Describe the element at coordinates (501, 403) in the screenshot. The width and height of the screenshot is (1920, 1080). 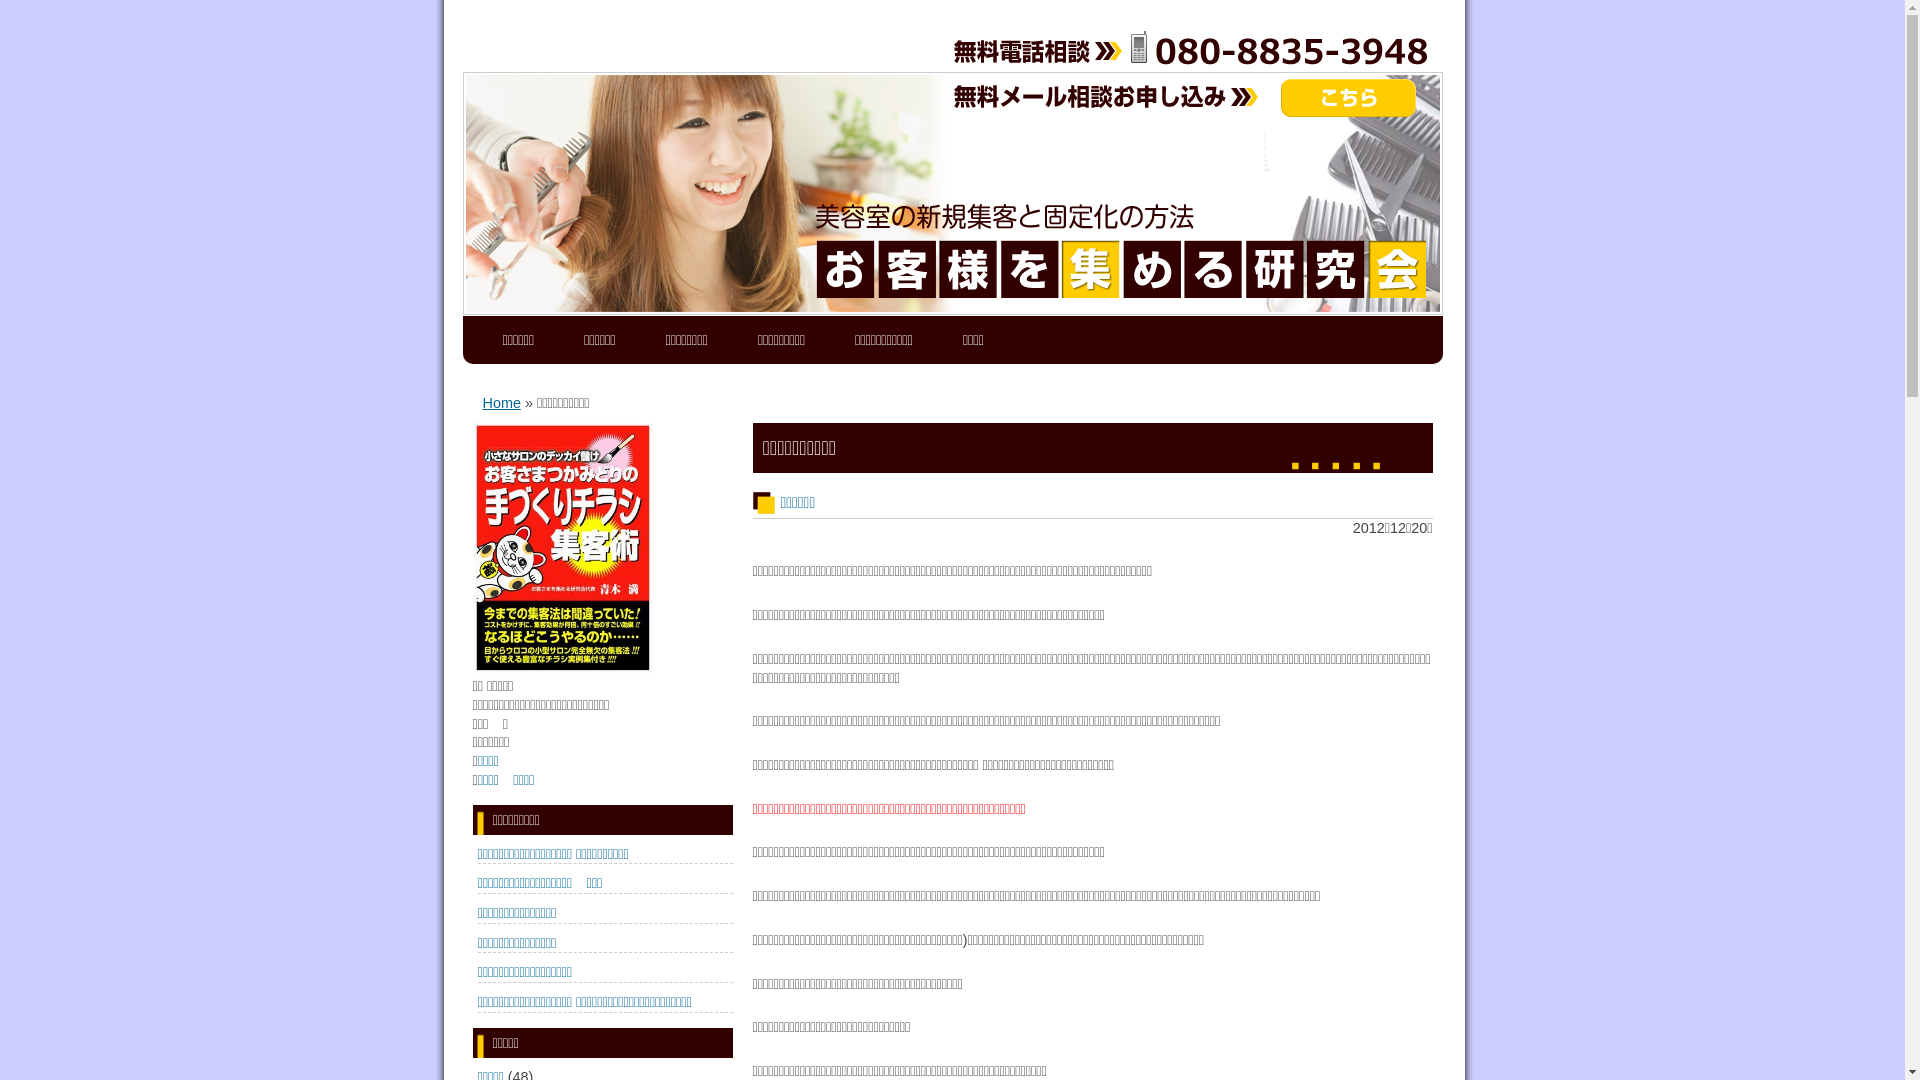
I see `Home` at that location.